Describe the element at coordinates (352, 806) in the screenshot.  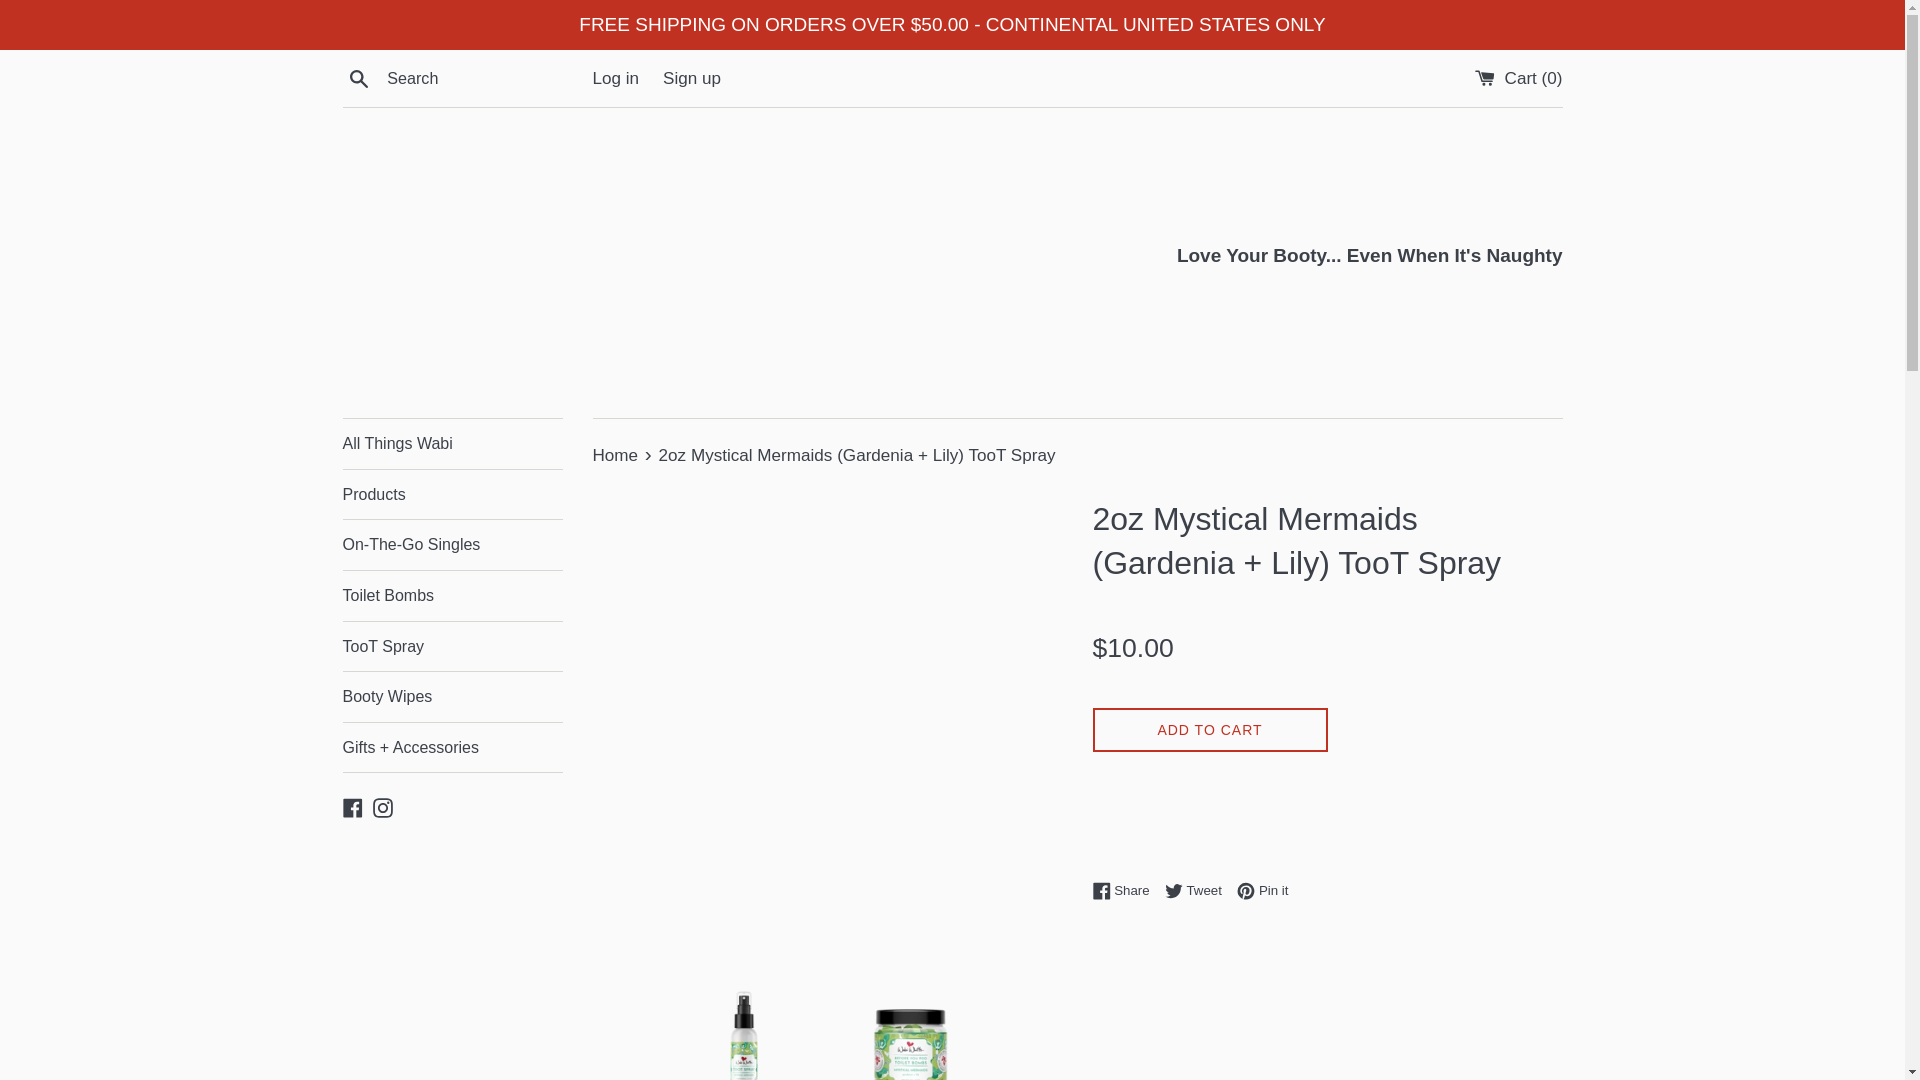
I see `Facebook` at that location.